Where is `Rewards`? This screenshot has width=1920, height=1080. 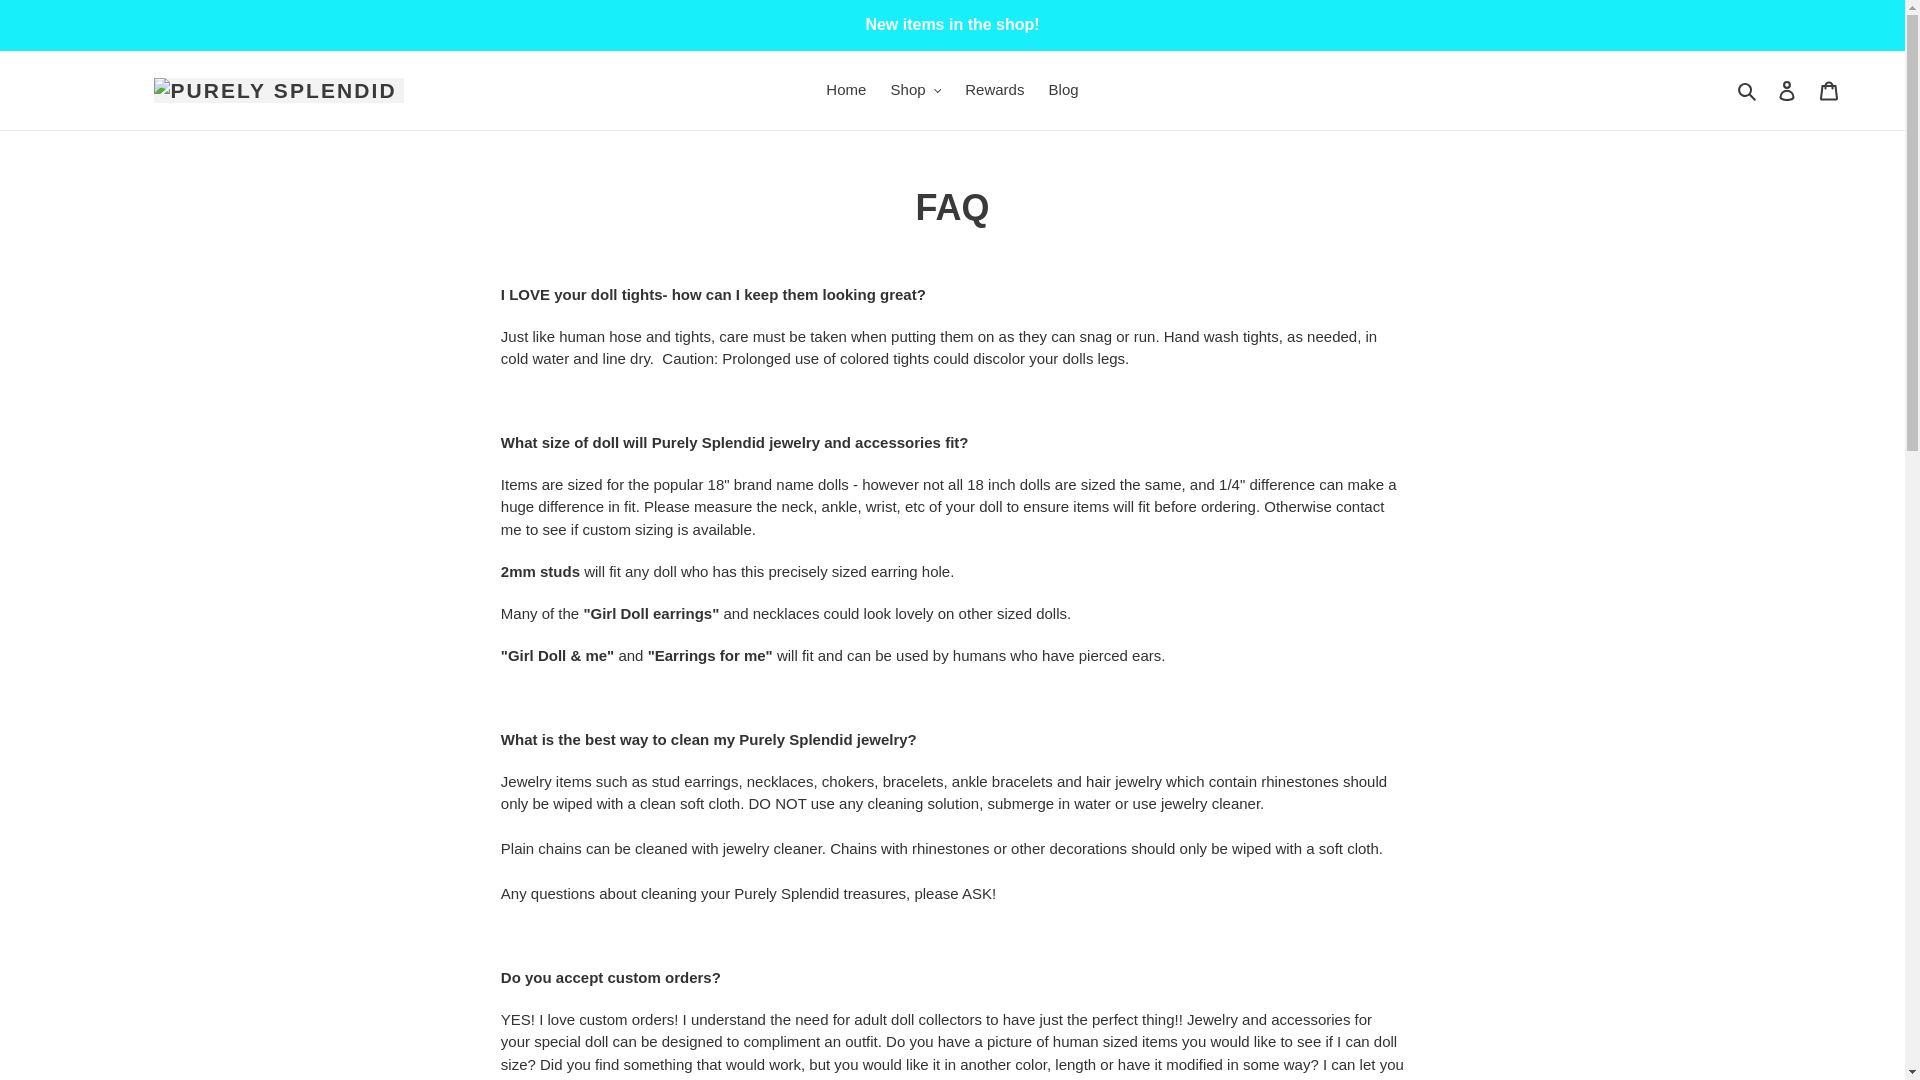
Rewards is located at coordinates (994, 90).